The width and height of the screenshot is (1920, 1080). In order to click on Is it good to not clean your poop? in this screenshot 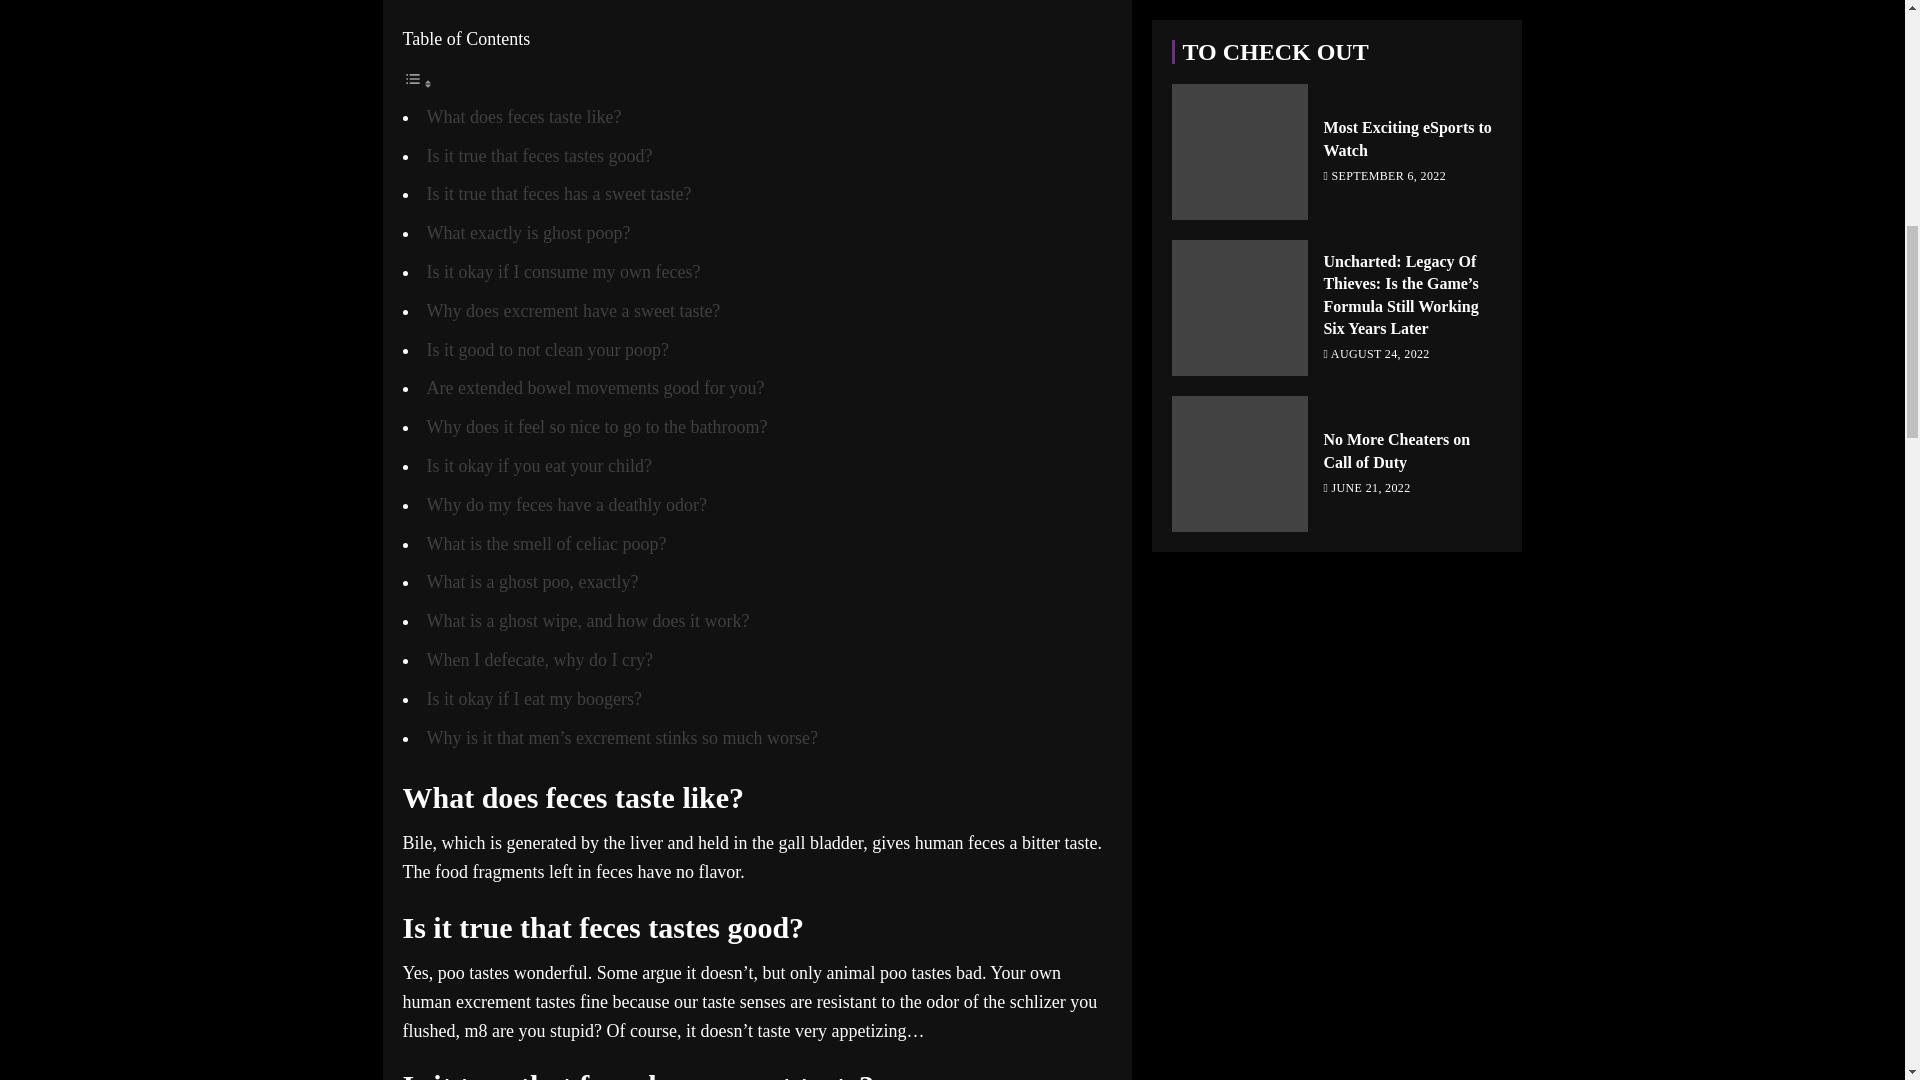, I will do `click(547, 350)`.